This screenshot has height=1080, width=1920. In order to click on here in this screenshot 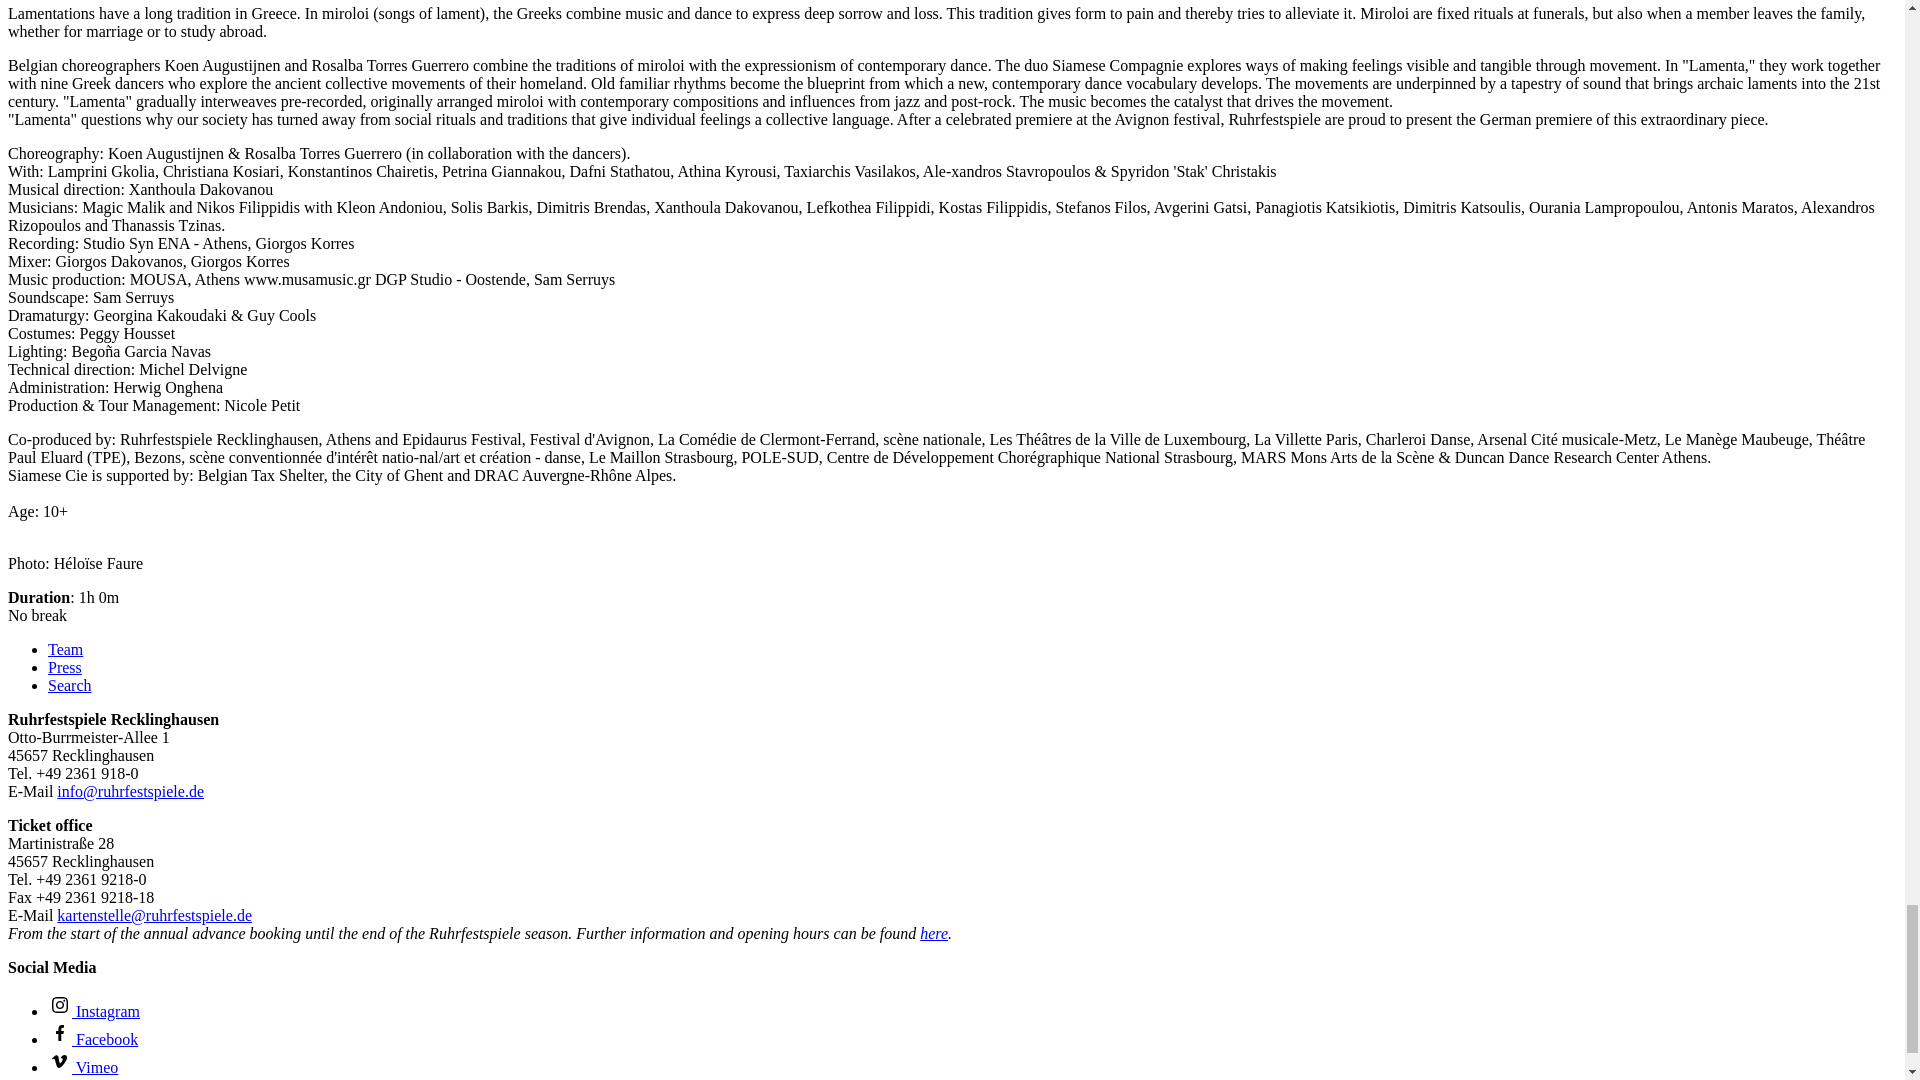, I will do `click(934, 932)`.